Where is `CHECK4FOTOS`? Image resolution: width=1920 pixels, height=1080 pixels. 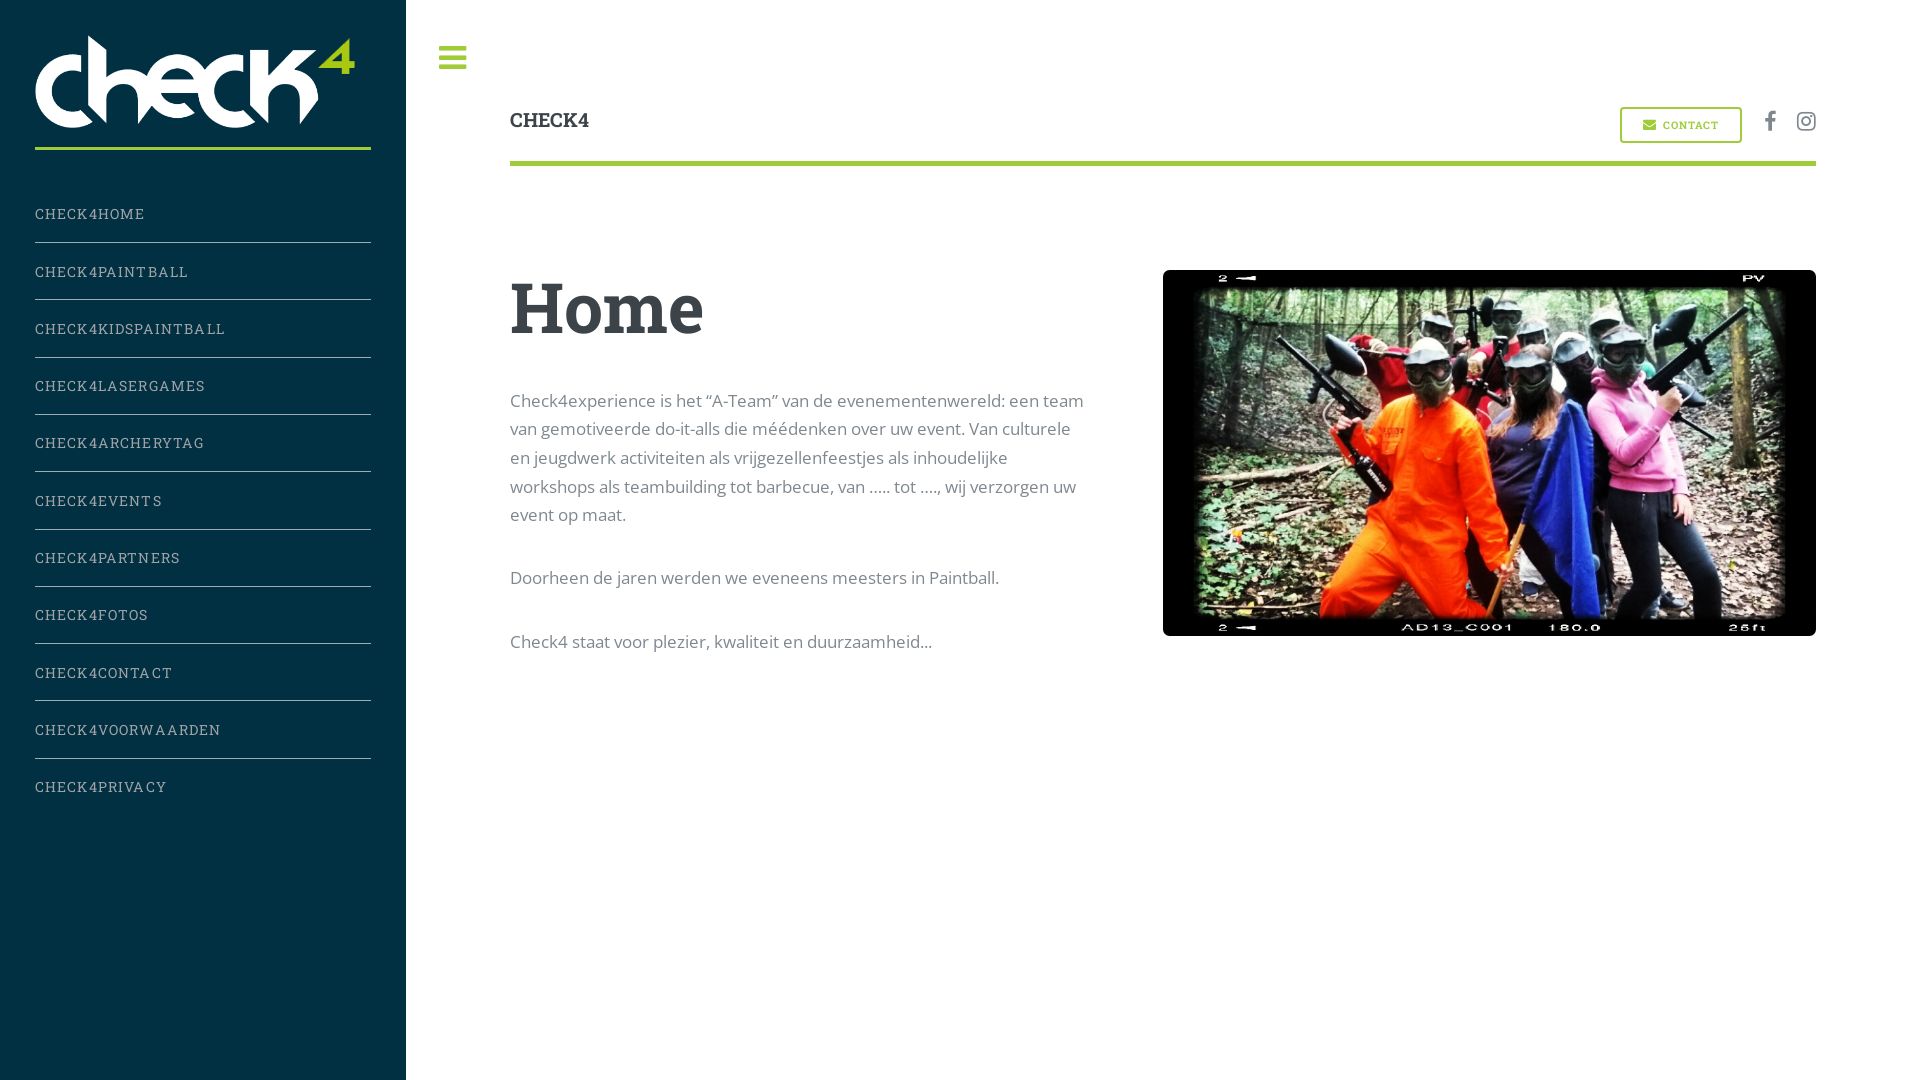
CHECK4FOTOS is located at coordinates (203, 616).